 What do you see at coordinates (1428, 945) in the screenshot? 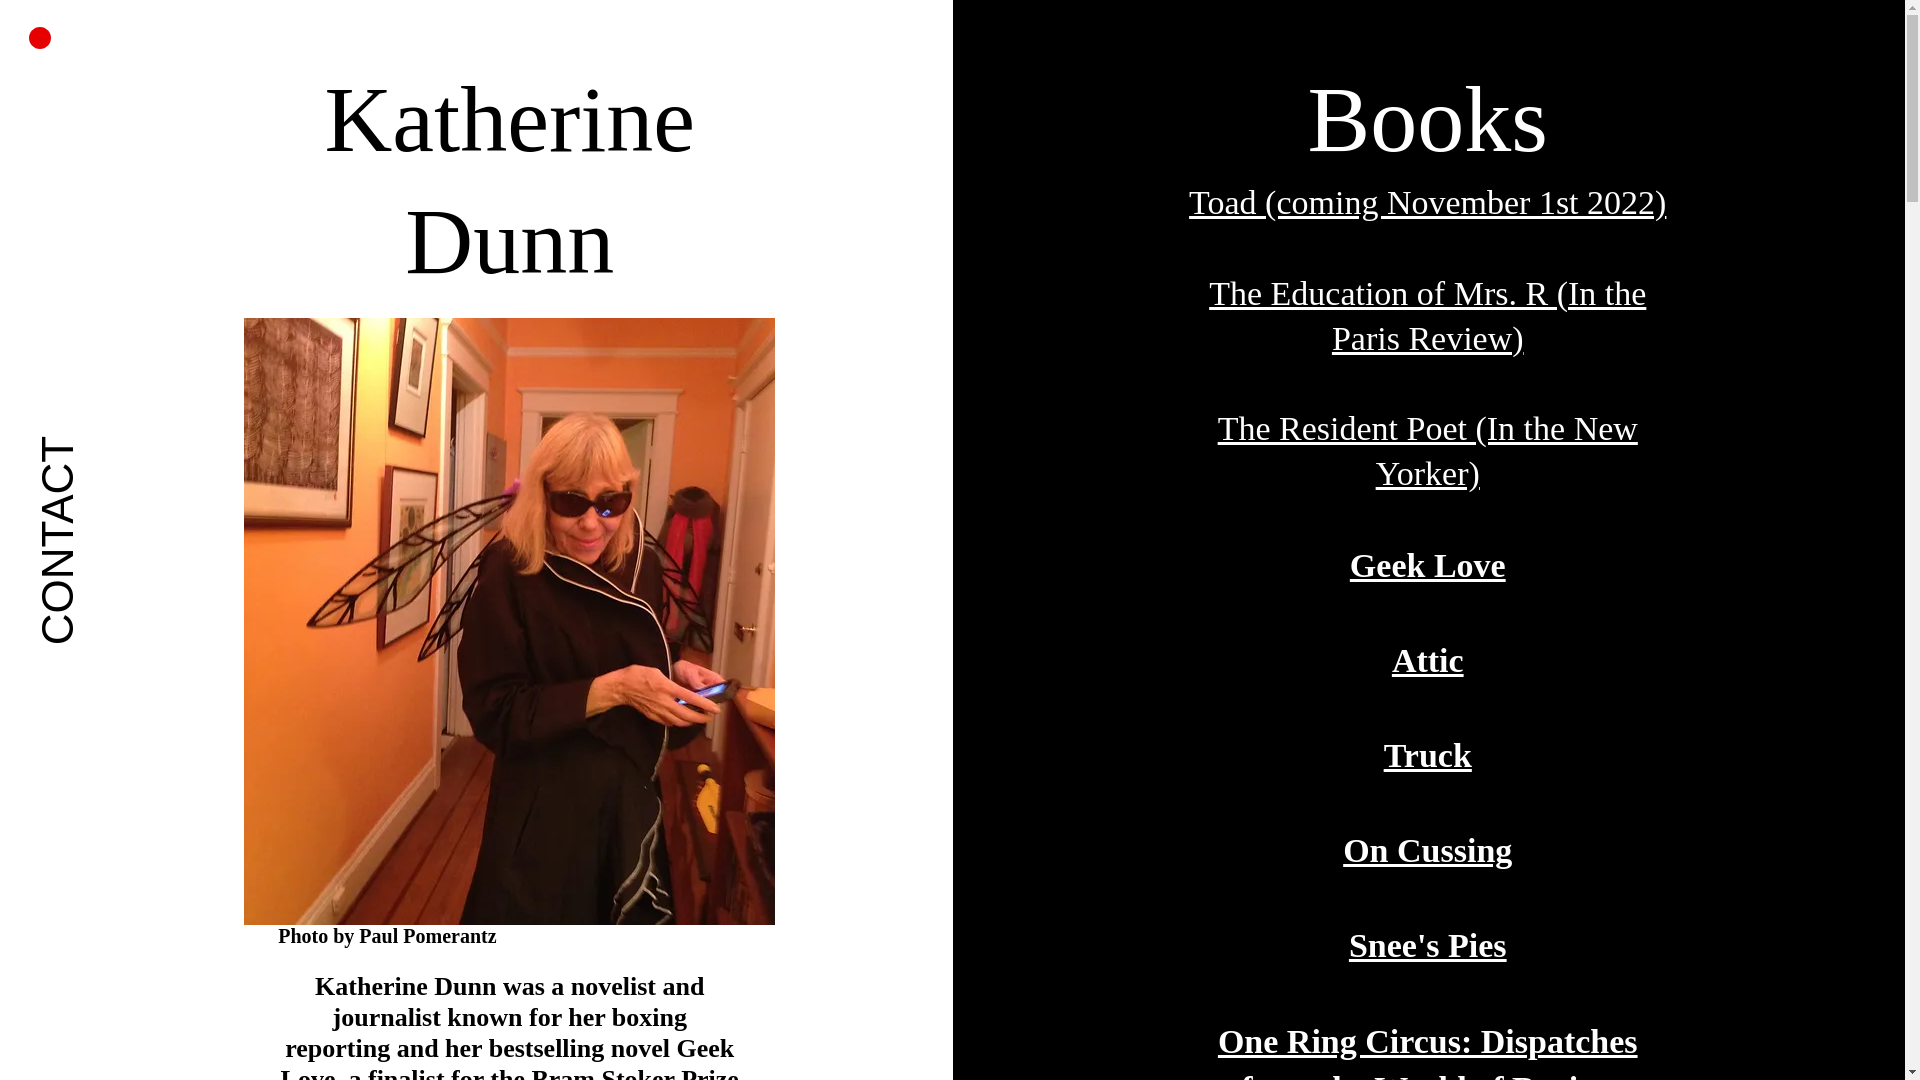
I see `Snee's Pies` at bounding box center [1428, 945].